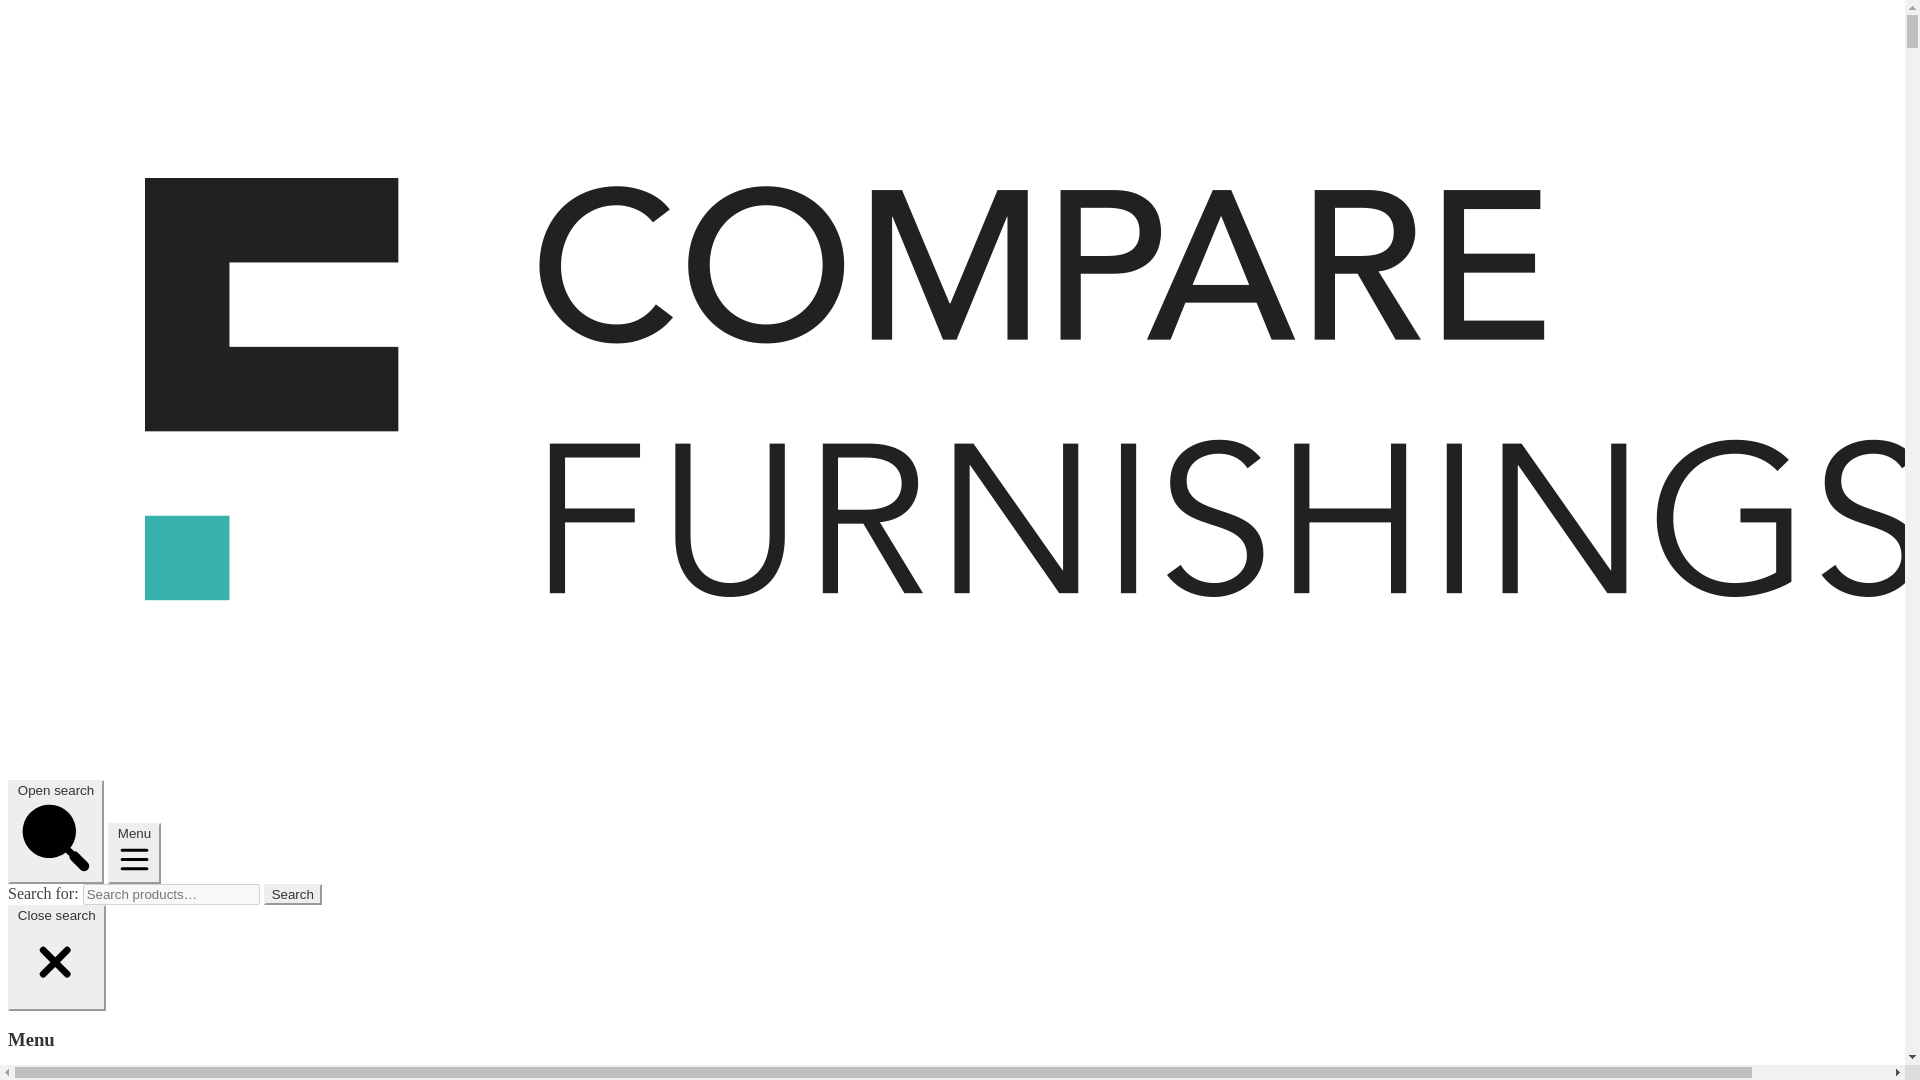 This screenshot has height=1080, width=1920. I want to click on Close search, so click(56, 958).